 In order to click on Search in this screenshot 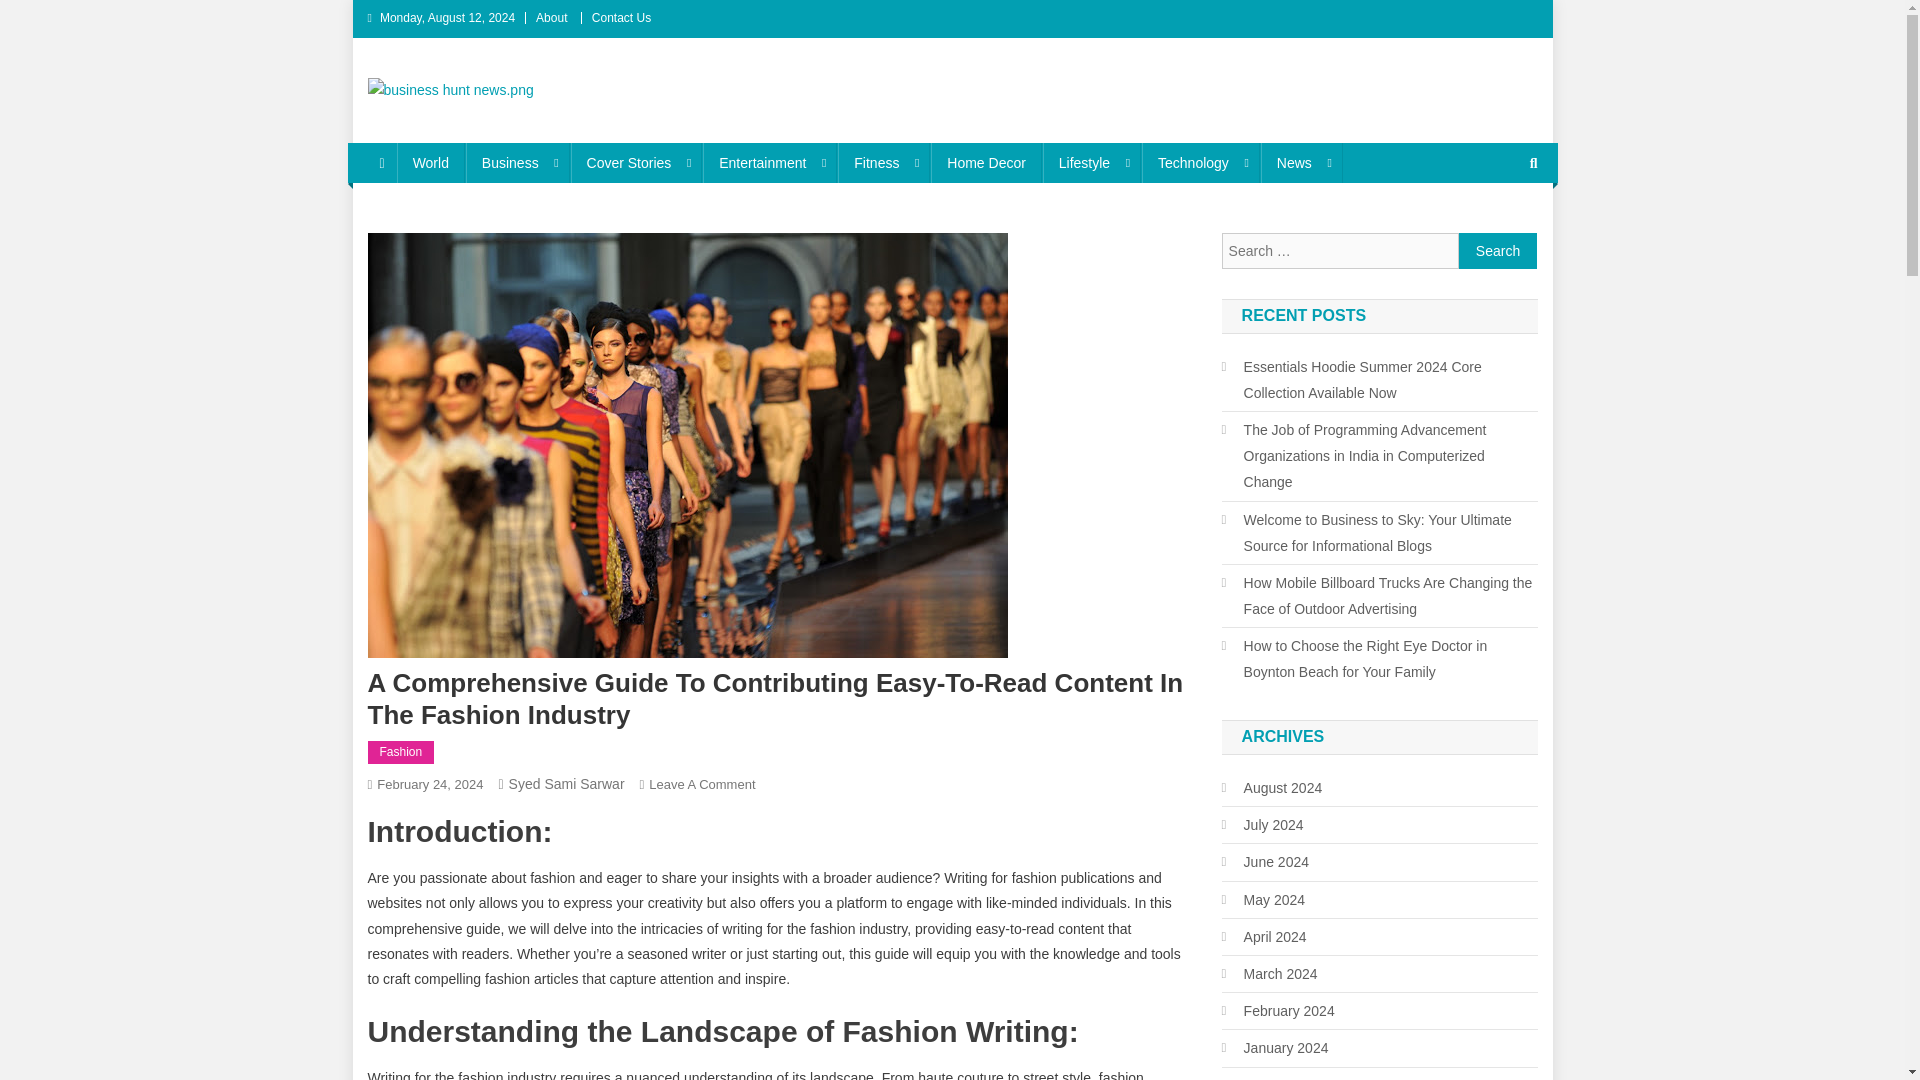, I will do `click(1498, 250)`.